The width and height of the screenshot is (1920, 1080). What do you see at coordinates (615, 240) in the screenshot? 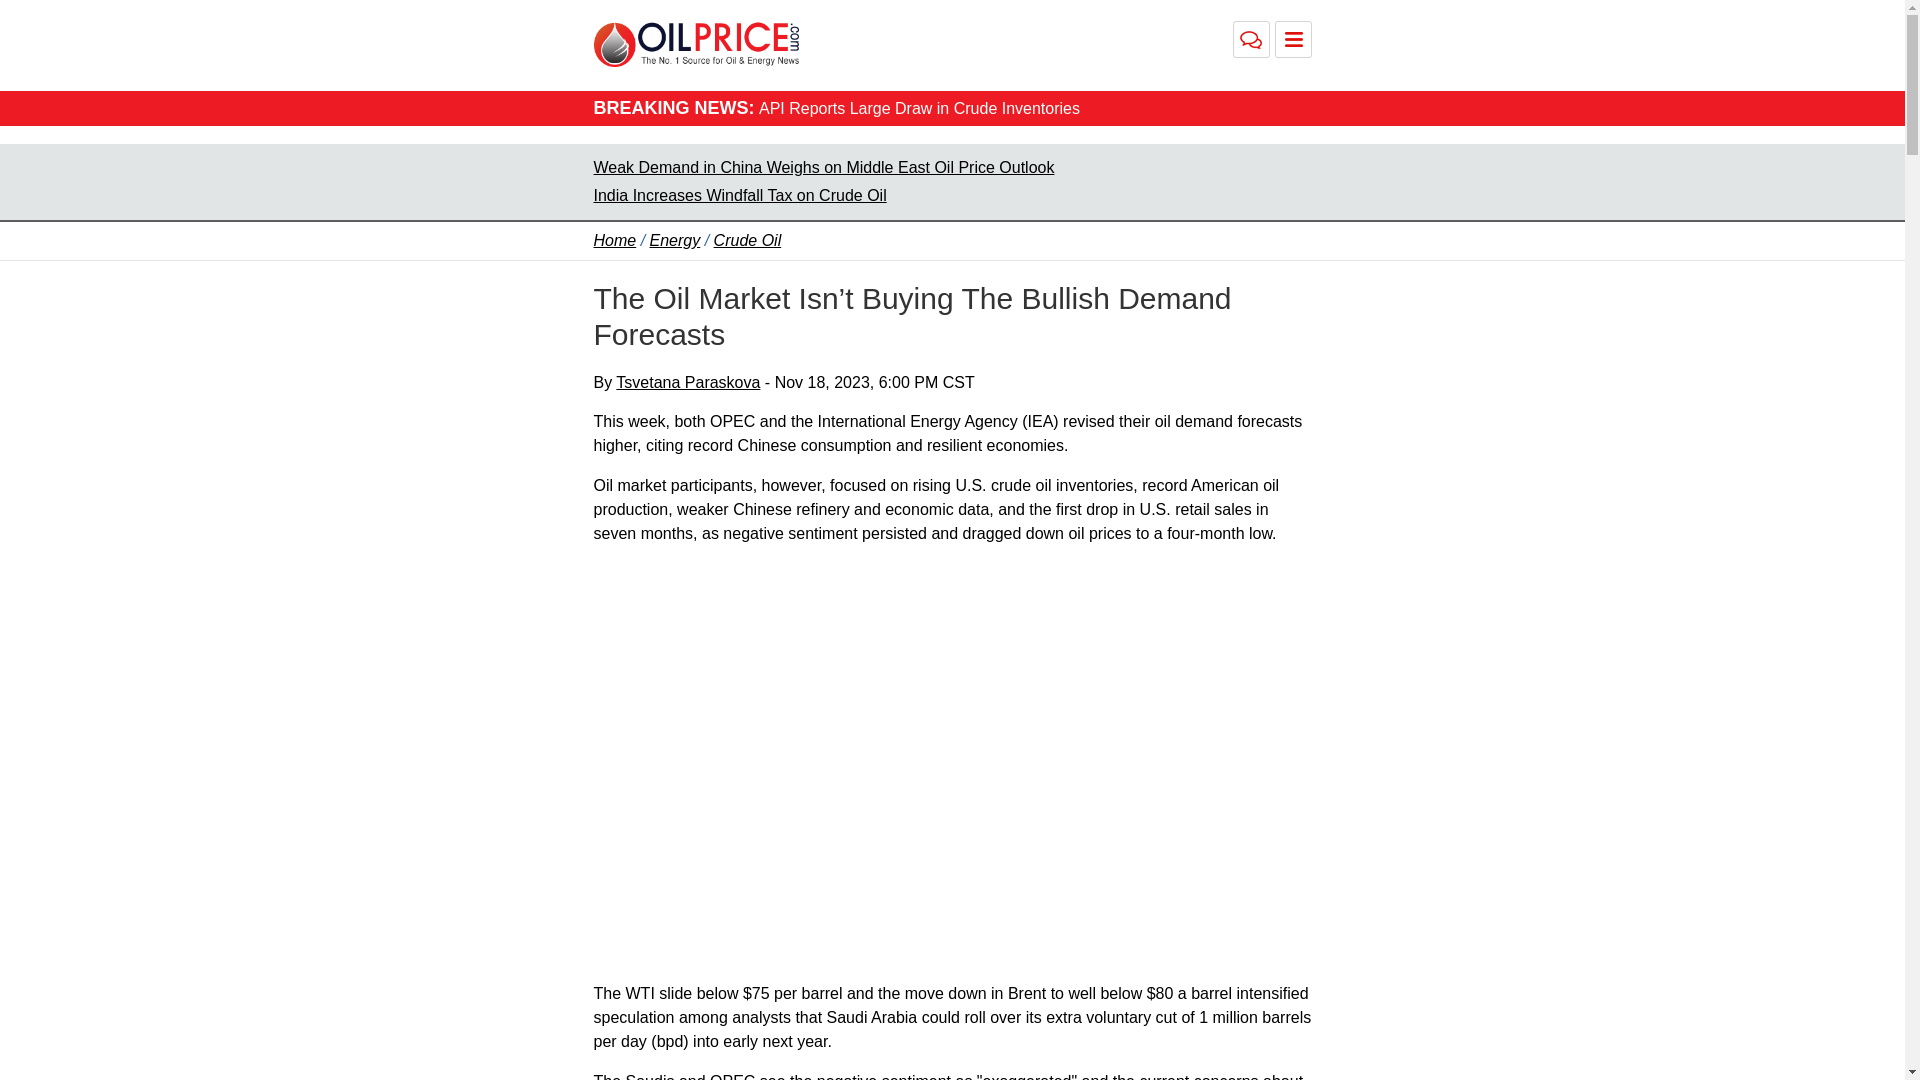
I see `Home` at bounding box center [615, 240].